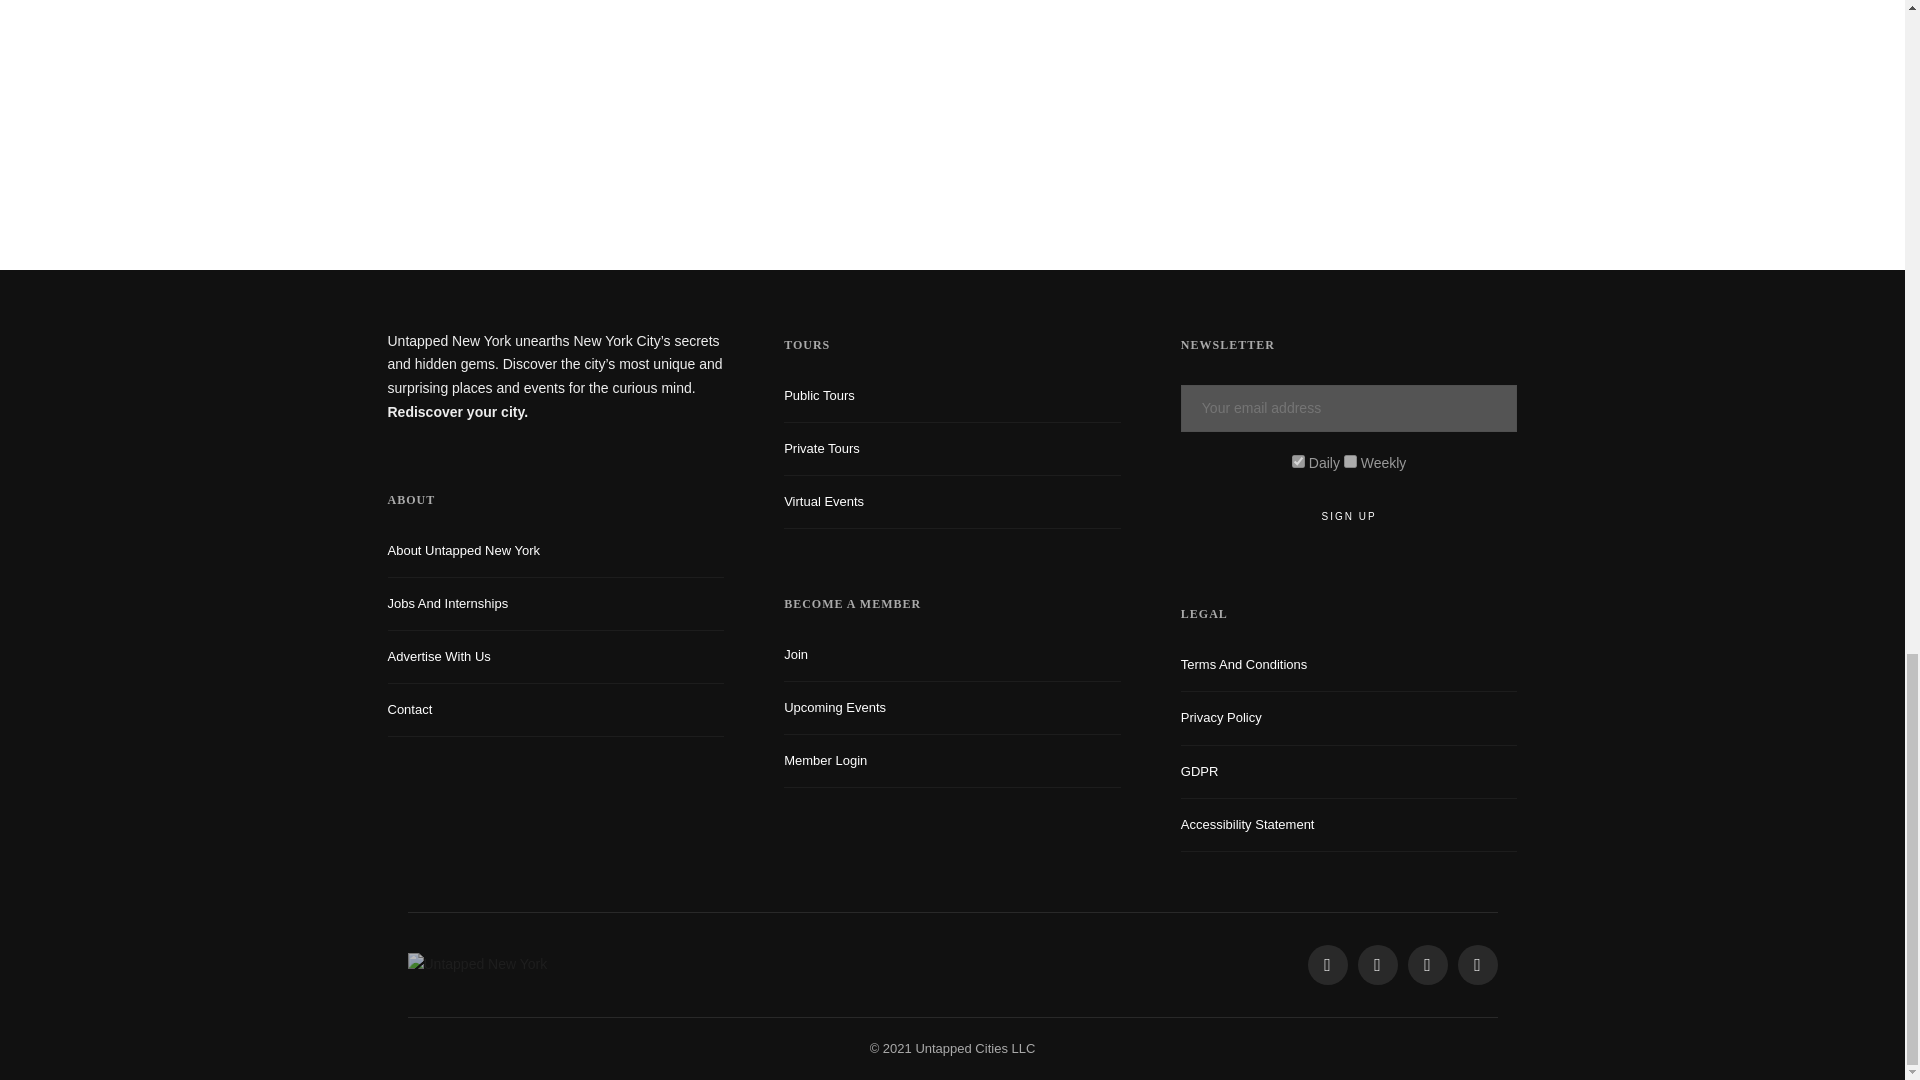 The width and height of the screenshot is (1920, 1080). What do you see at coordinates (1349, 516) in the screenshot?
I see `Sign up` at bounding box center [1349, 516].